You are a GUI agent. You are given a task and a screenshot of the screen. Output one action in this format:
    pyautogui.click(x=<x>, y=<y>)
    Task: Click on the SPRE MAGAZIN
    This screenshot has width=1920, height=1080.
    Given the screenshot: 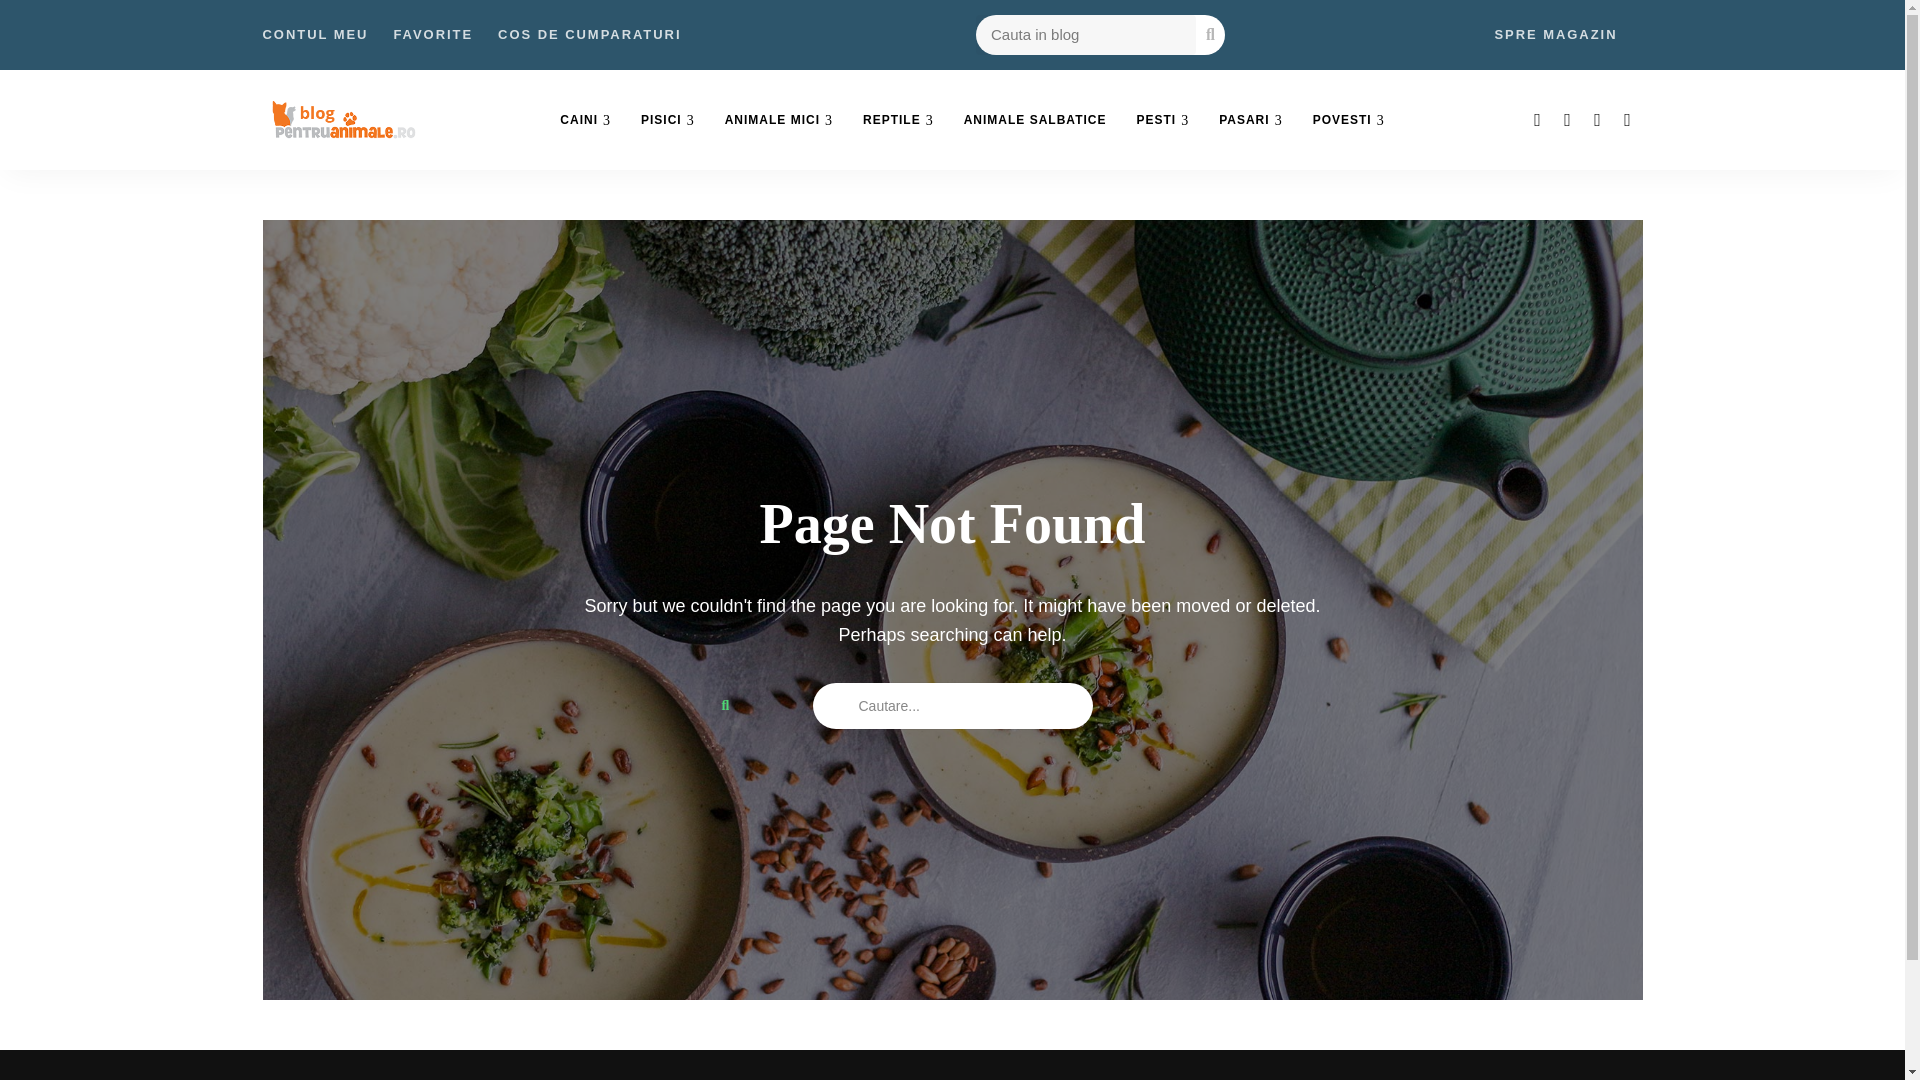 What is the action you would take?
    pyautogui.click(x=1554, y=35)
    